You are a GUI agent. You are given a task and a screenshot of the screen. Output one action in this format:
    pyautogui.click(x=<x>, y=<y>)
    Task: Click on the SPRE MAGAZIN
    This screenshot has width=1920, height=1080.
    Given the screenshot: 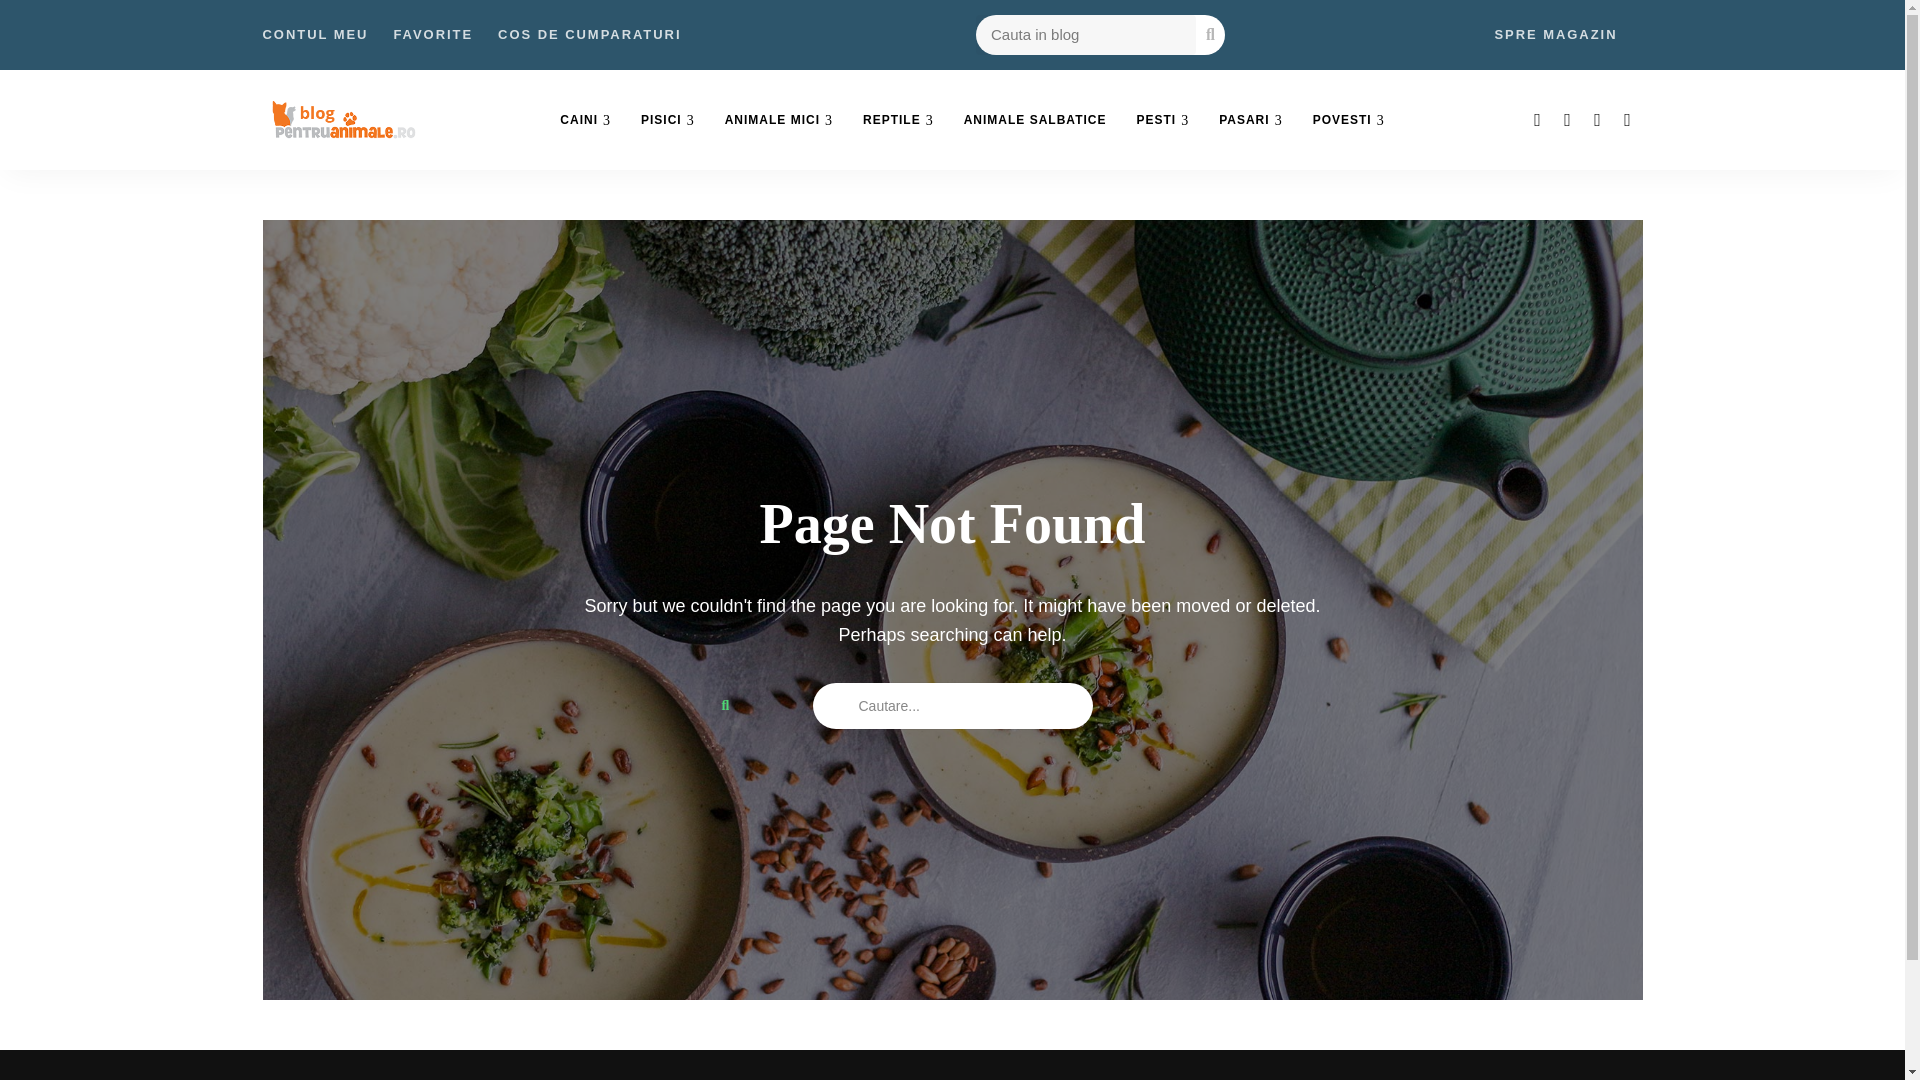 What is the action you would take?
    pyautogui.click(x=1554, y=35)
    